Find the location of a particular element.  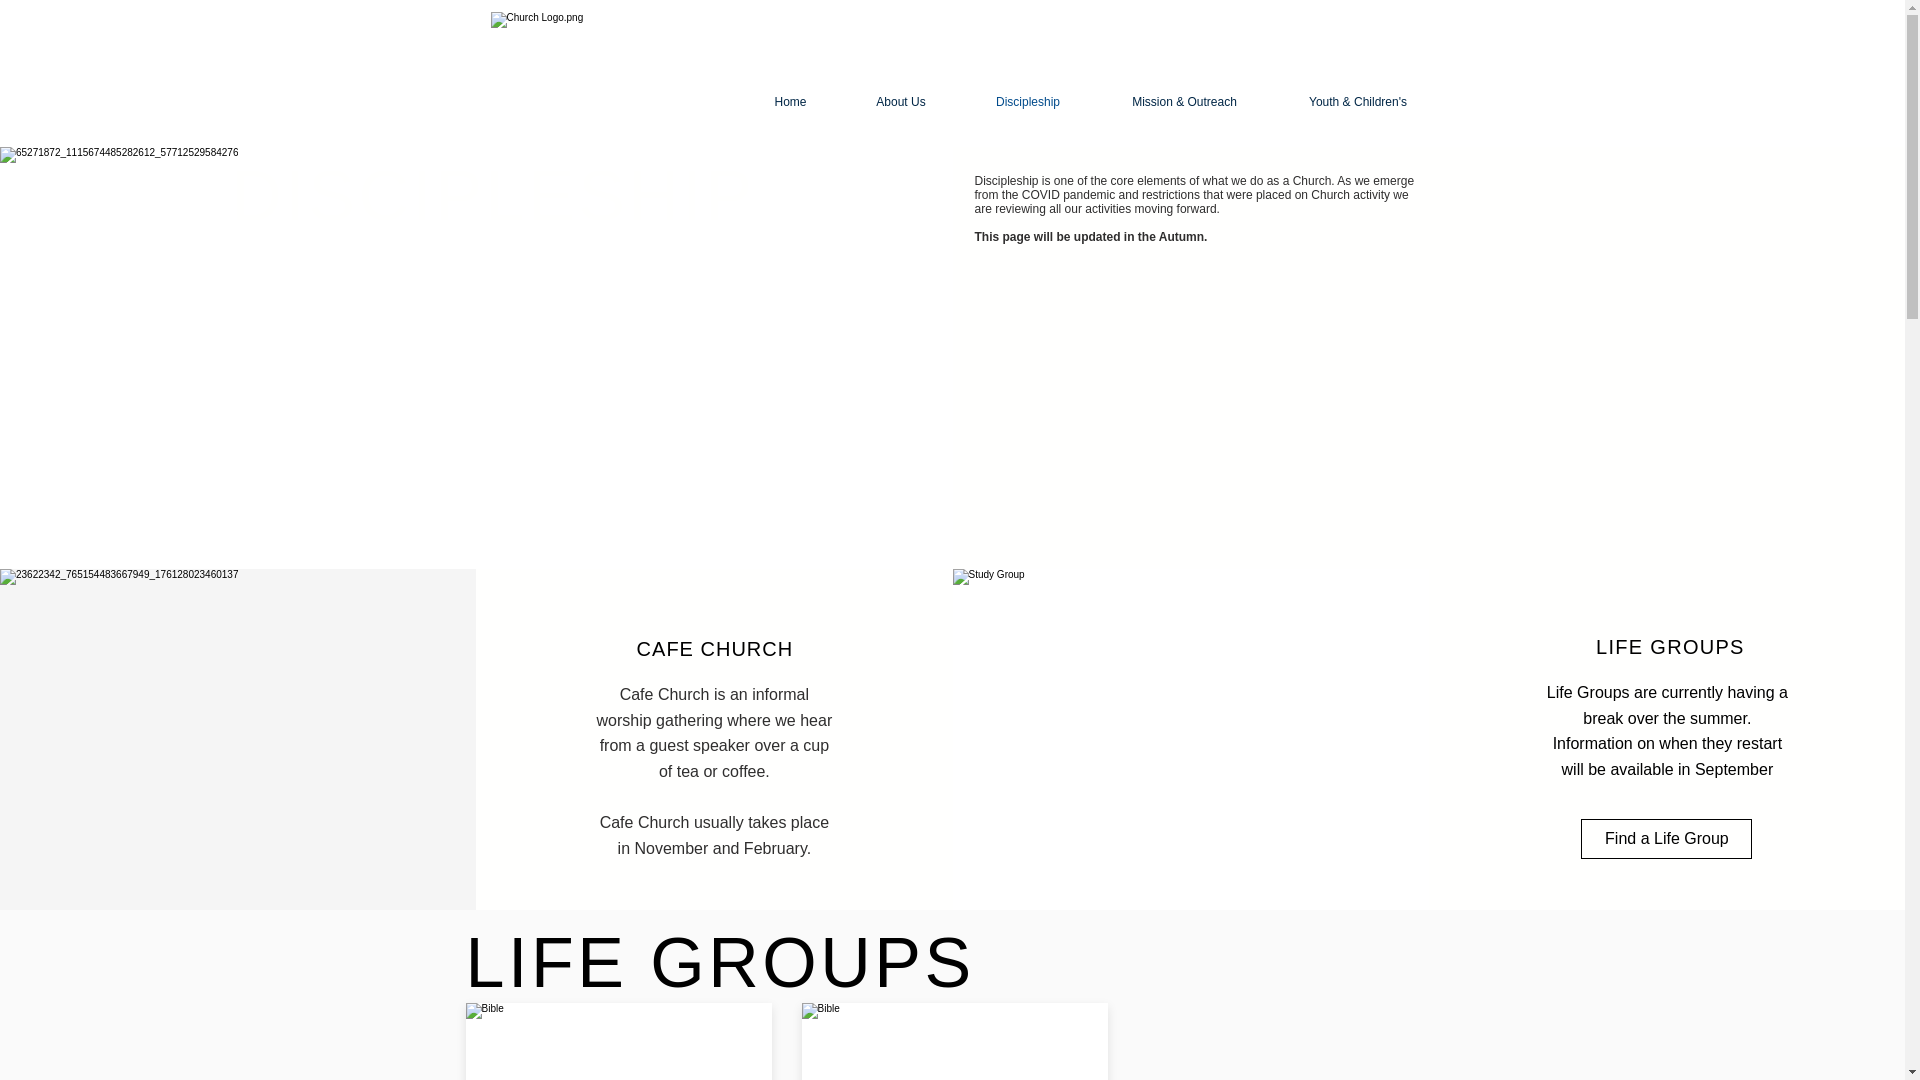

Find a Life Group is located at coordinates (1666, 838).